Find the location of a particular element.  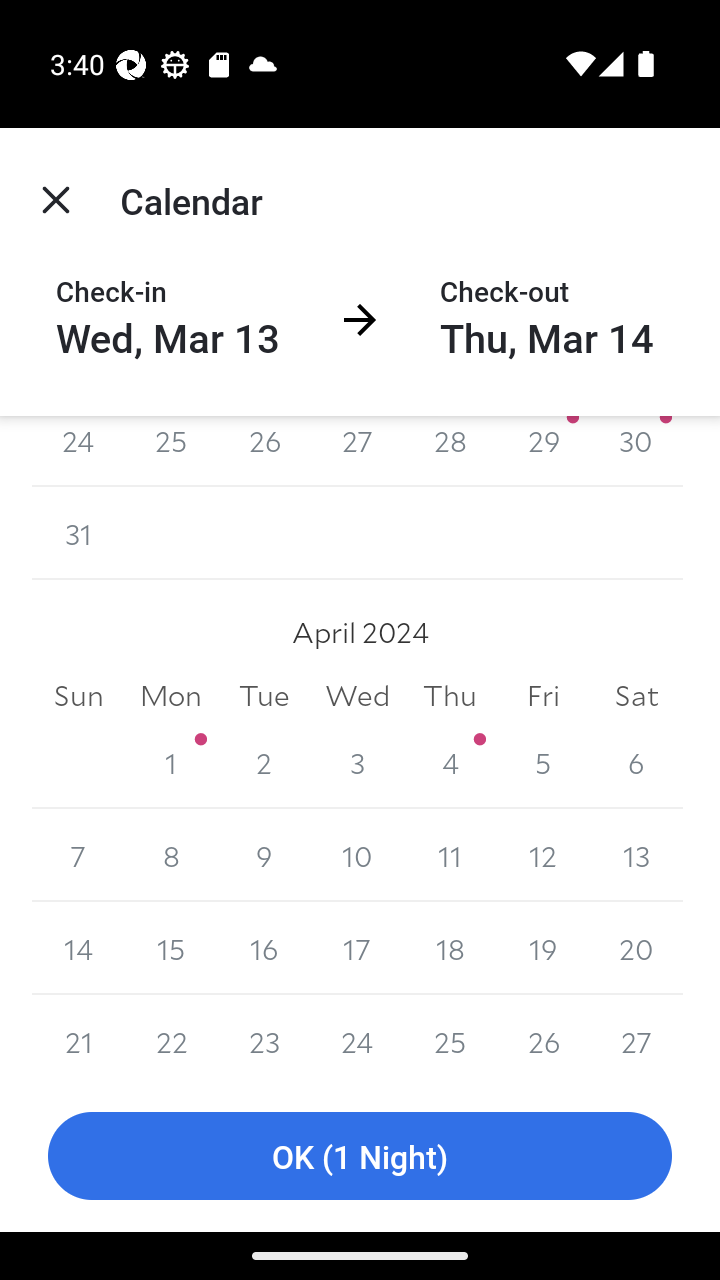

18 18 April 2024 is located at coordinates (450, 948).